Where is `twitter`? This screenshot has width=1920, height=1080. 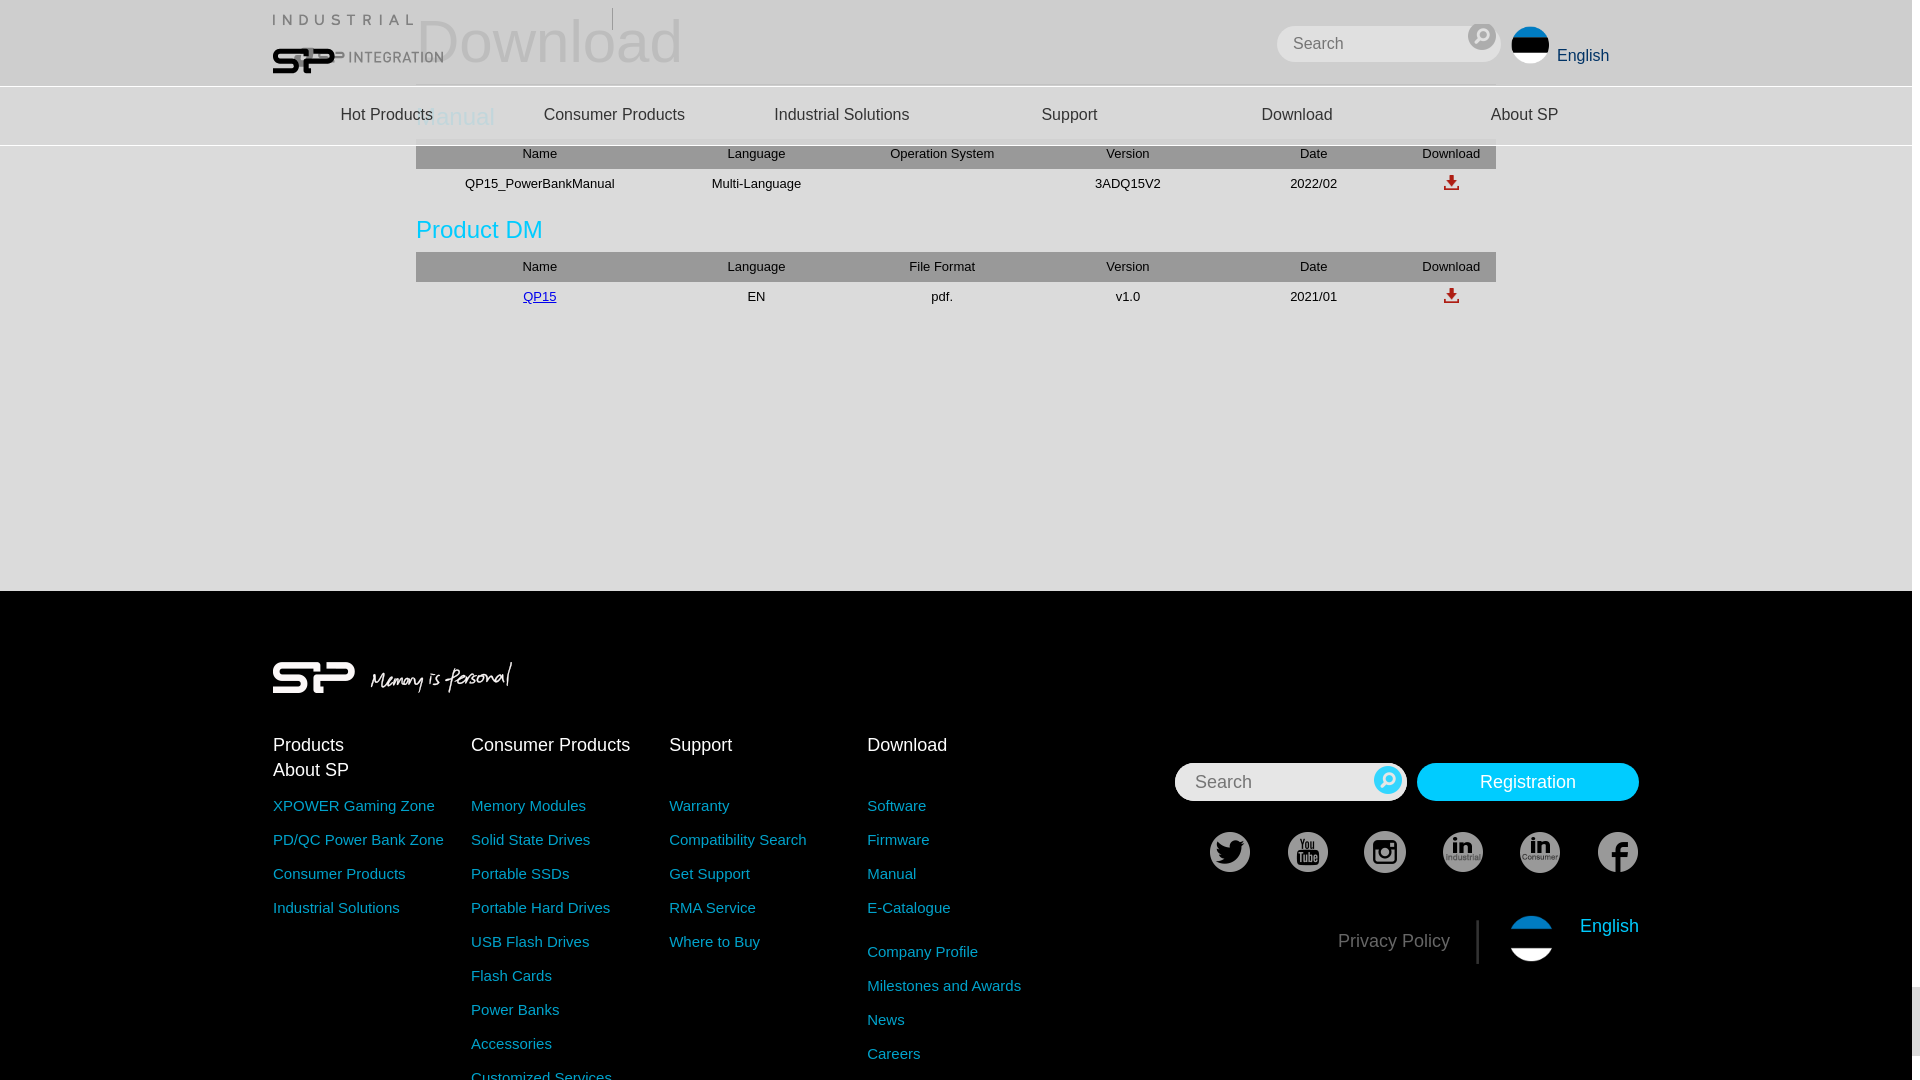
twitter is located at coordinates (1212, 852).